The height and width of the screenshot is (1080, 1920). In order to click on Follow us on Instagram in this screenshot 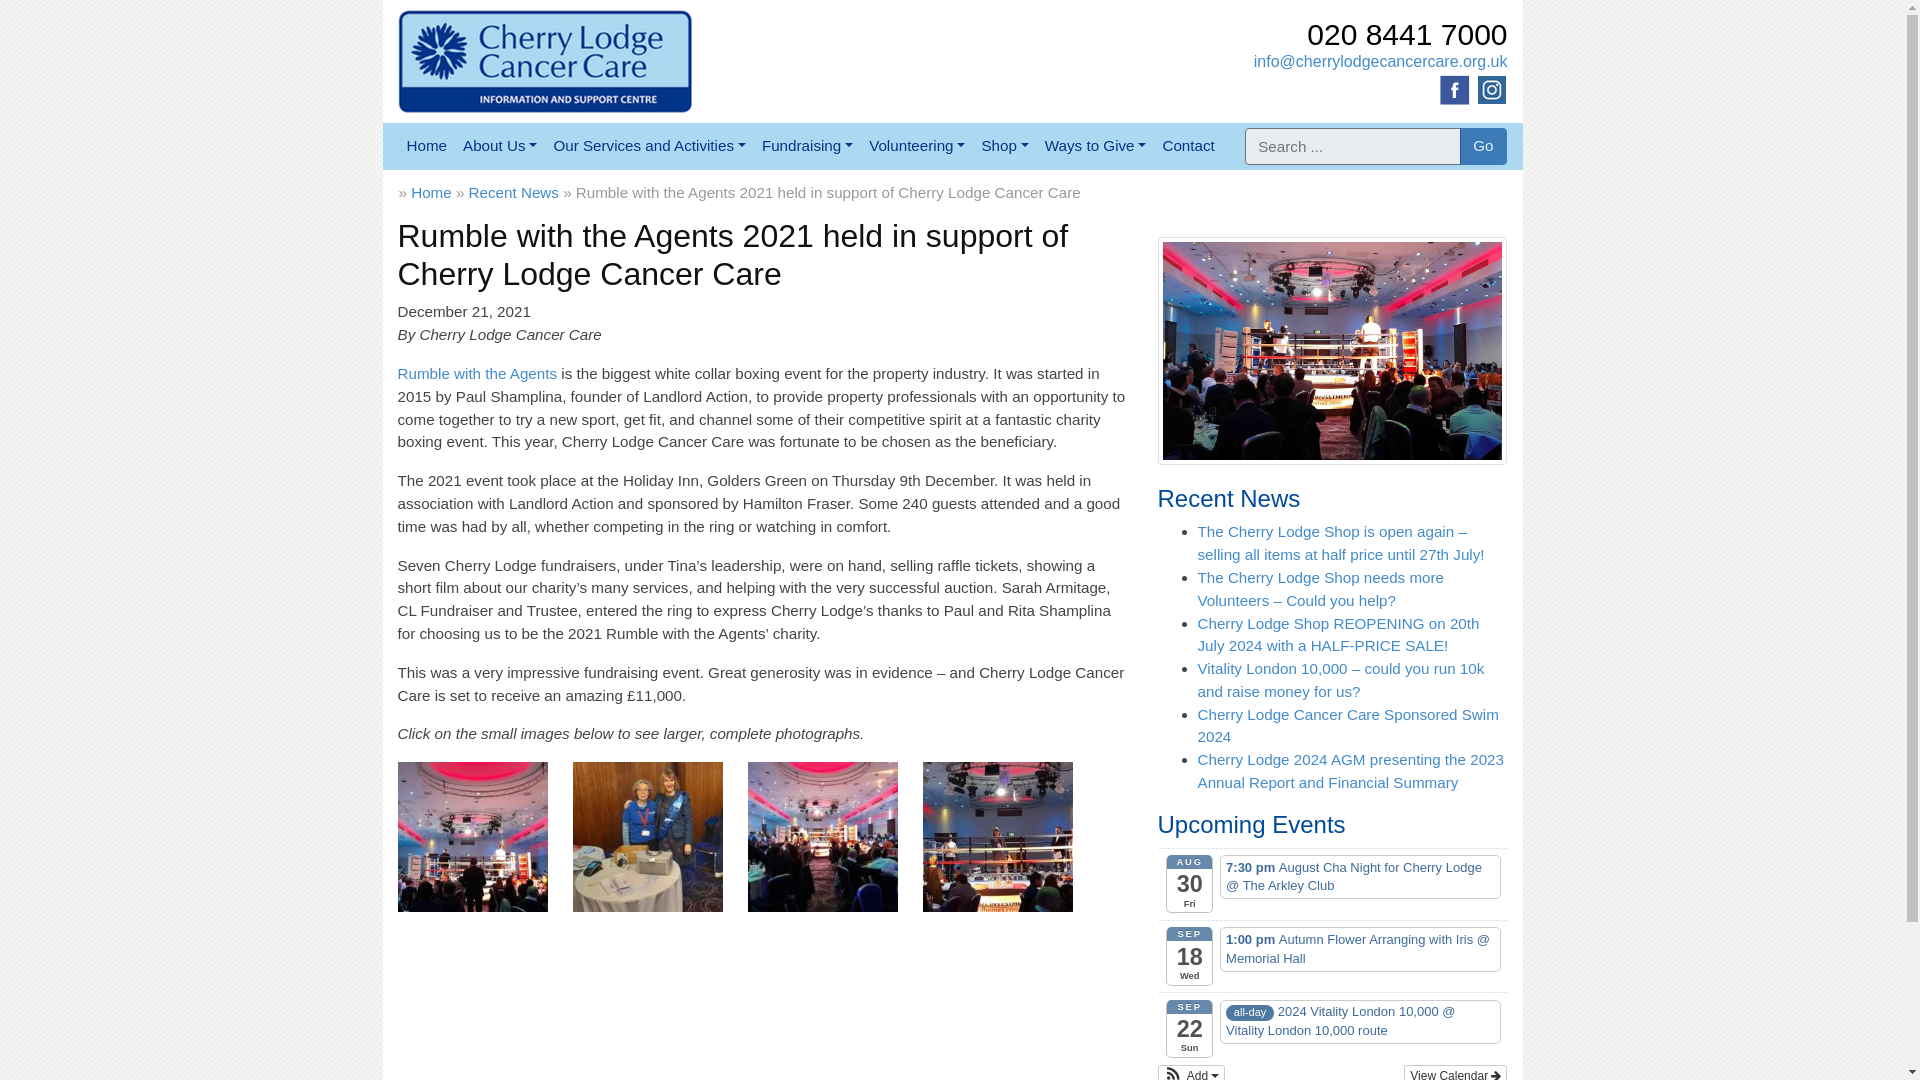, I will do `click(1492, 88)`.